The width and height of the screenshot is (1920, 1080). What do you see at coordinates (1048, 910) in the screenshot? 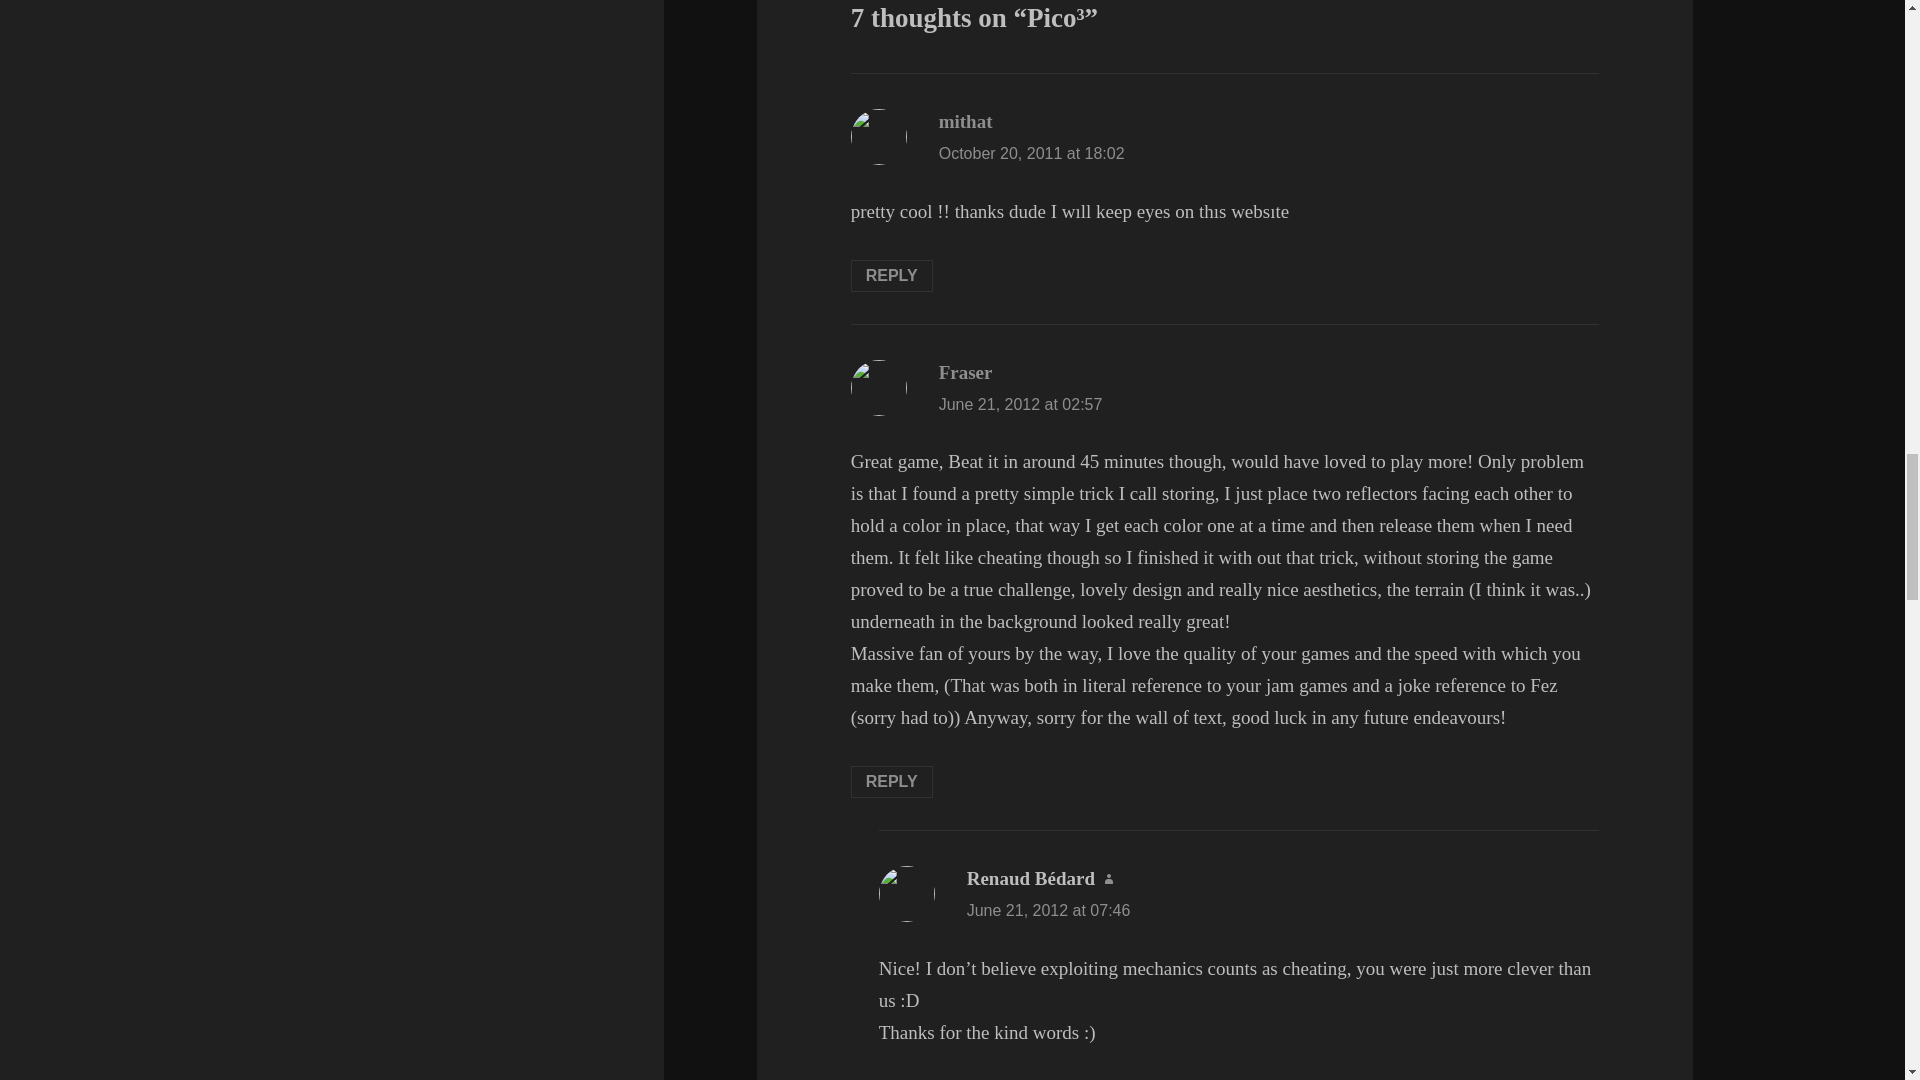
I see `June 21, 2012 at 07:46` at bounding box center [1048, 910].